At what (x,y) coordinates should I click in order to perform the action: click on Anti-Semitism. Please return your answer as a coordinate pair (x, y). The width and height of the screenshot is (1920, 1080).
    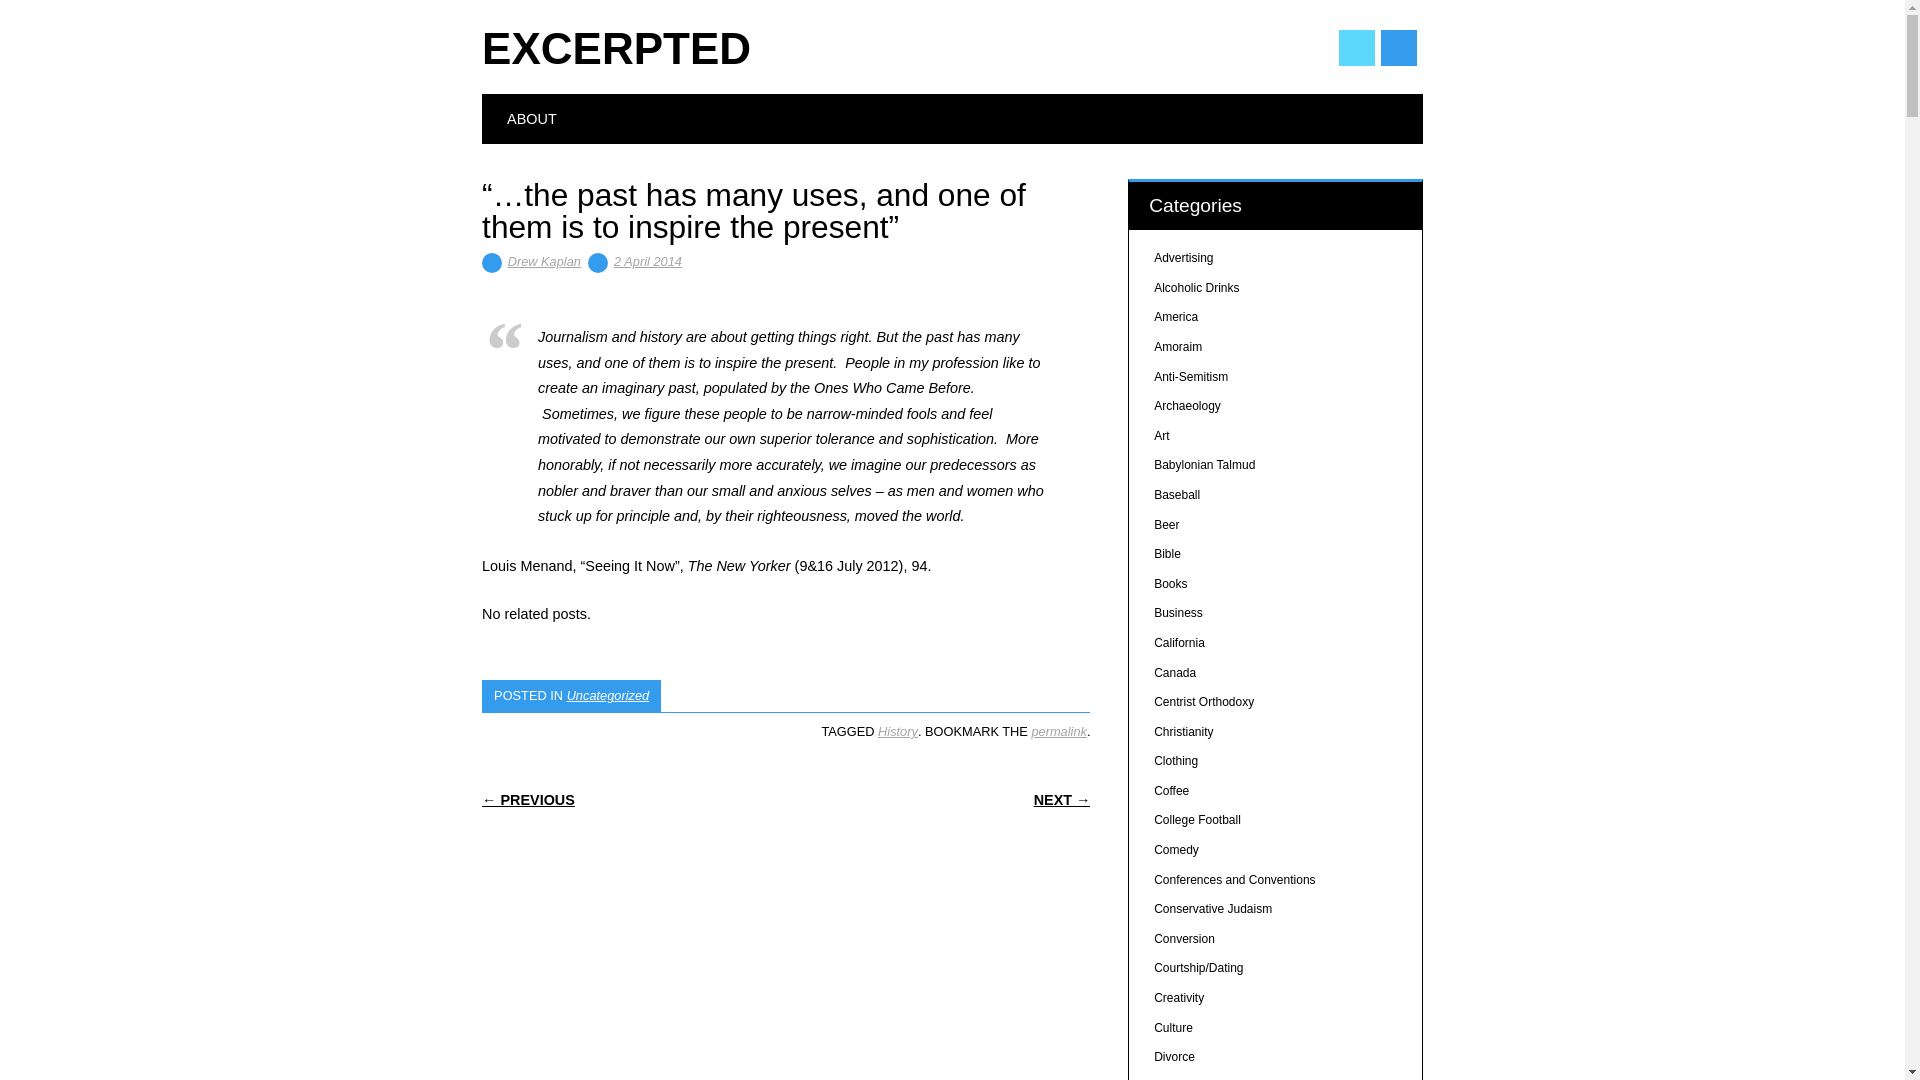
    Looking at the image, I should click on (1190, 377).